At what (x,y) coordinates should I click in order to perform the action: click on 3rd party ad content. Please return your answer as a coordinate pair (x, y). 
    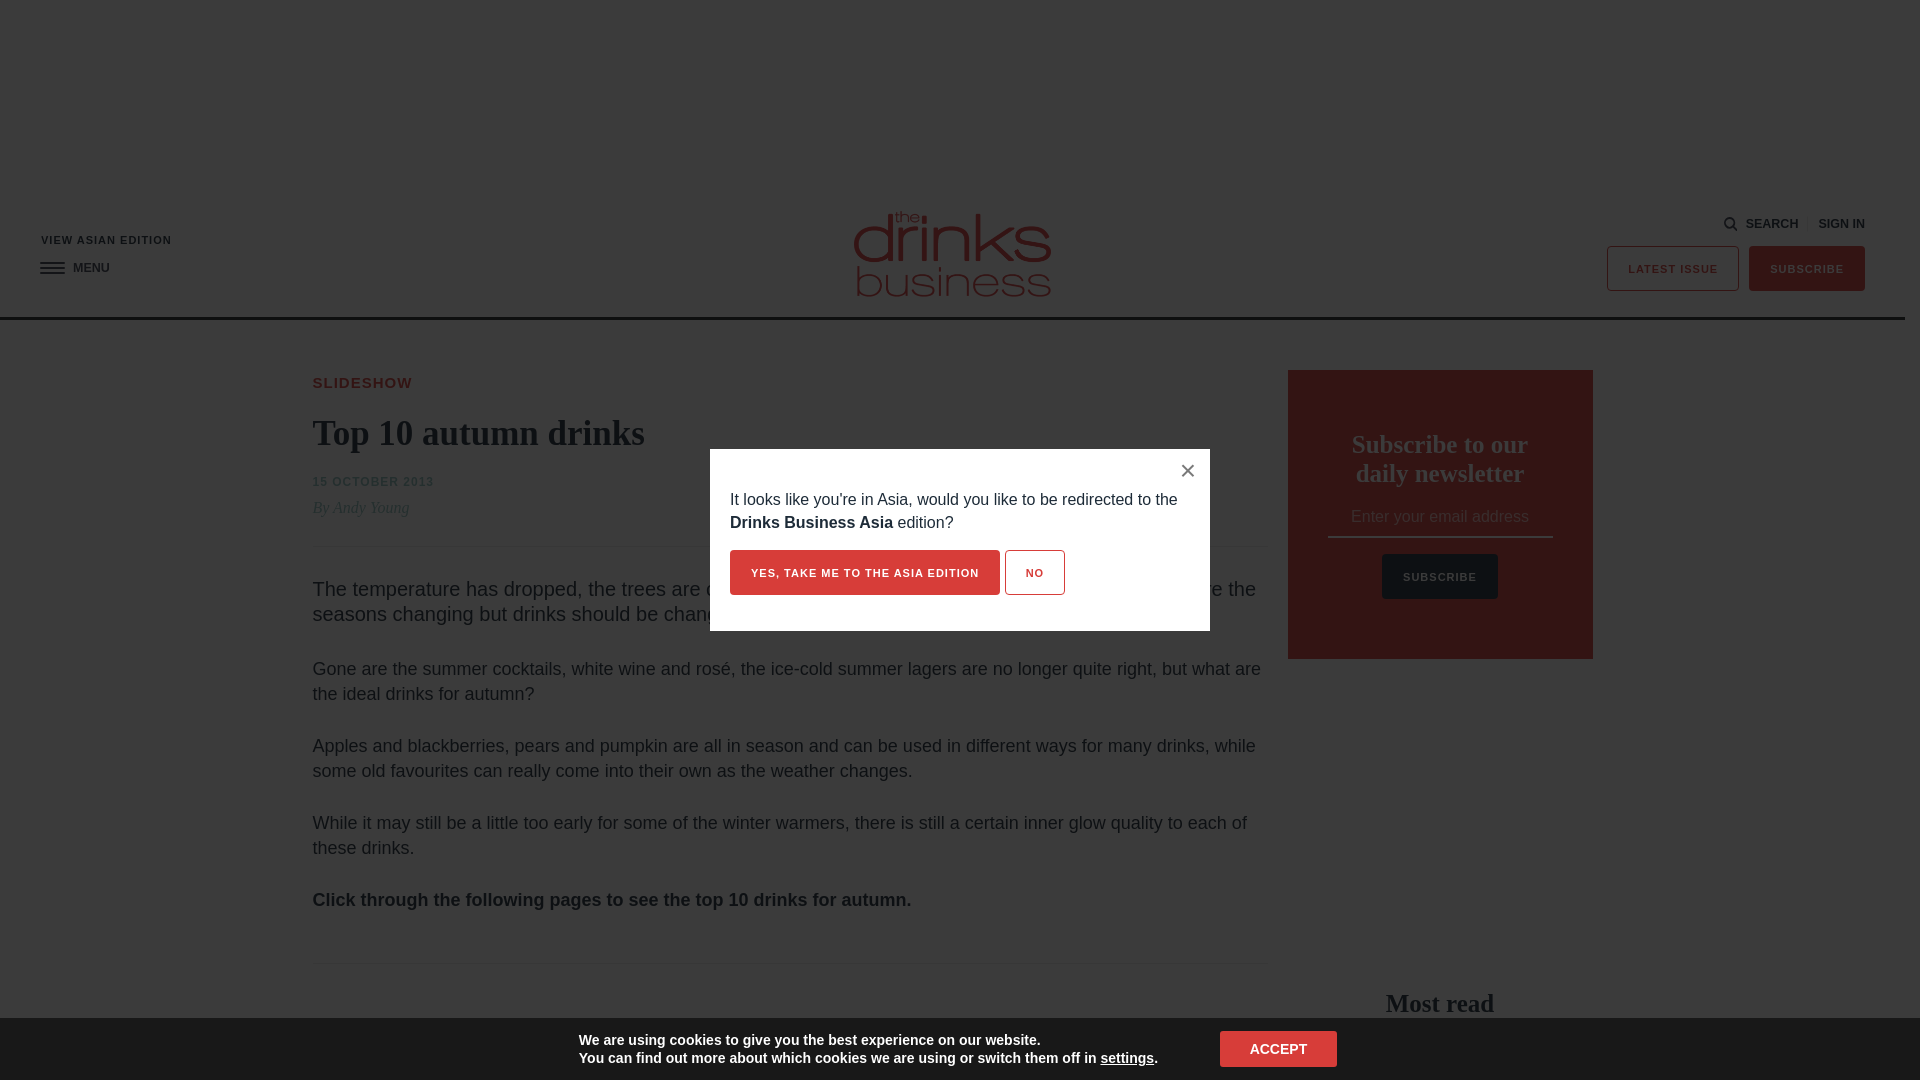
    Looking at the image, I should click on (1440, 824).